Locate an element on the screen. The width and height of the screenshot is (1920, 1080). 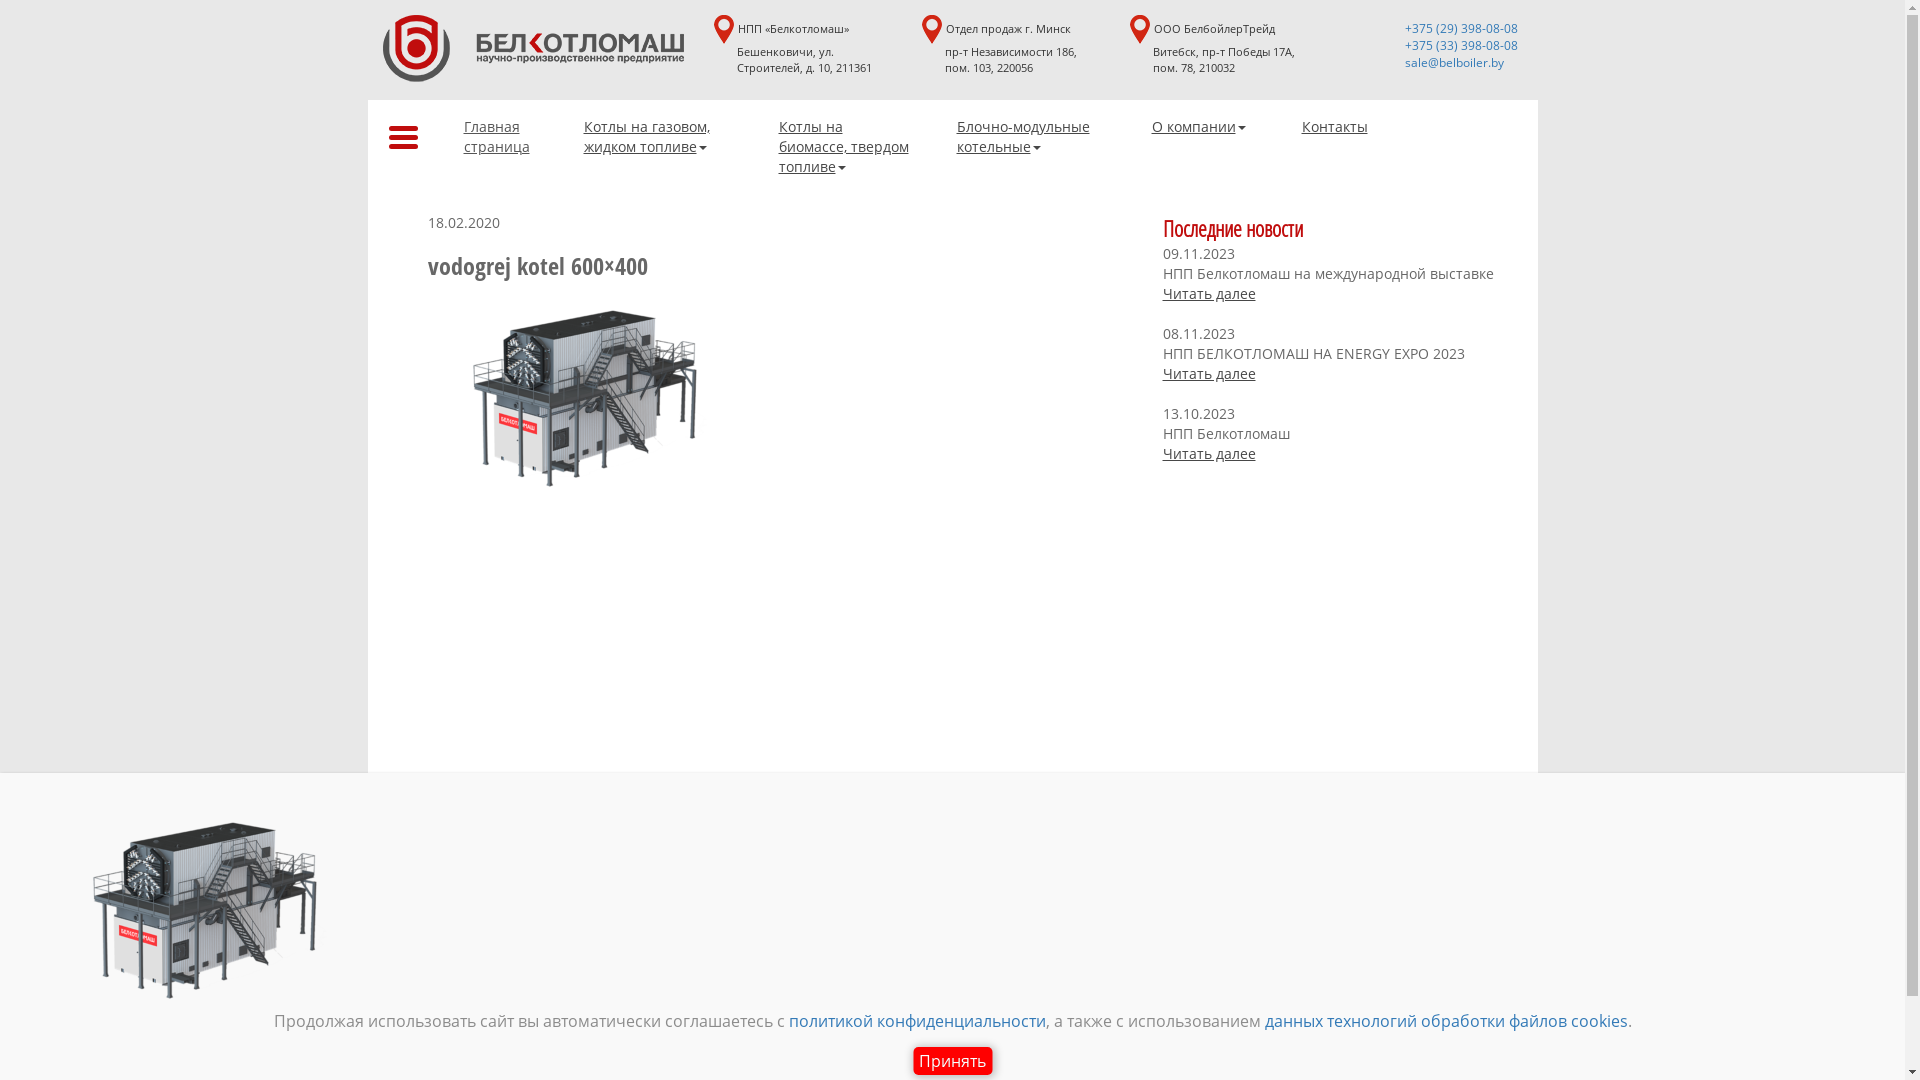
sale@belboiler.by is located at coordinates (1376, 898).